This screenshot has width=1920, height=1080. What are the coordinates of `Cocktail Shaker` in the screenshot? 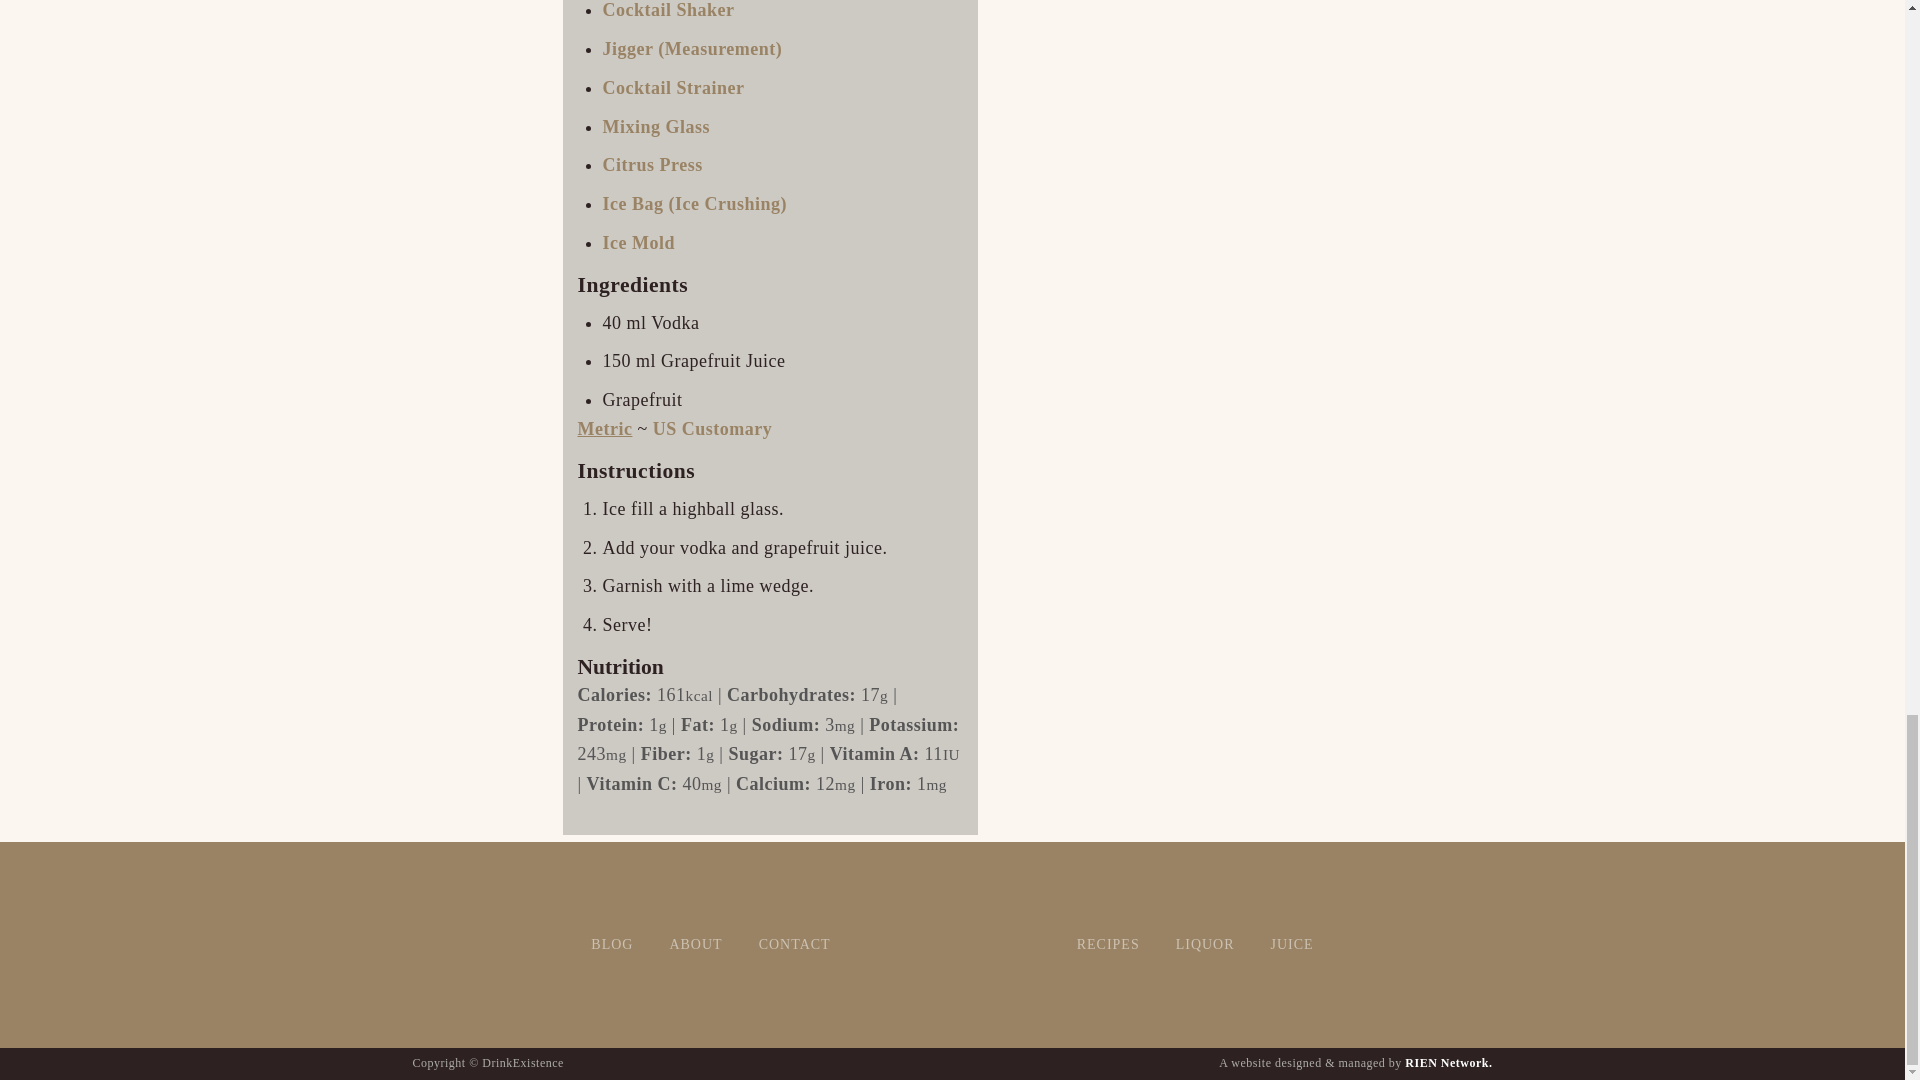 It's located at (668, 10).